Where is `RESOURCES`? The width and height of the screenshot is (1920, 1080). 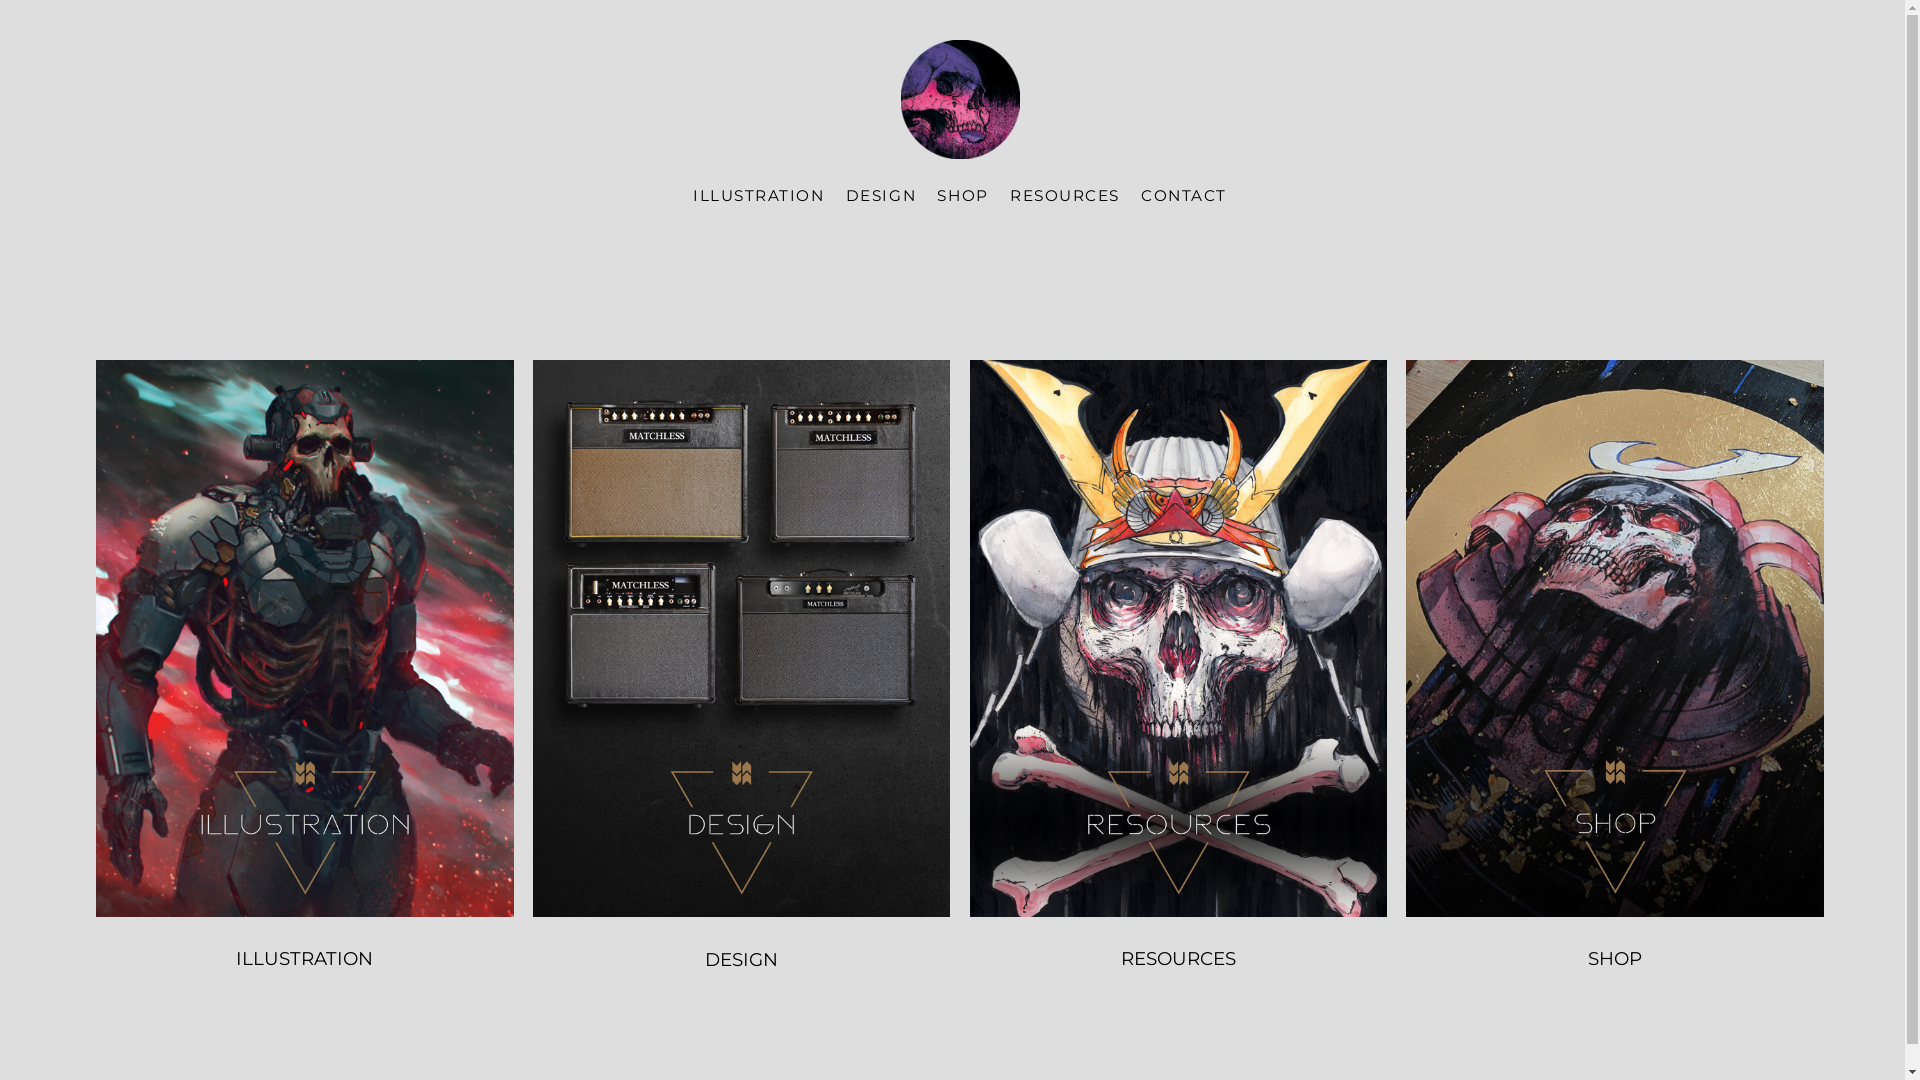 RESOURCES is located at coordinates (1179, 952).